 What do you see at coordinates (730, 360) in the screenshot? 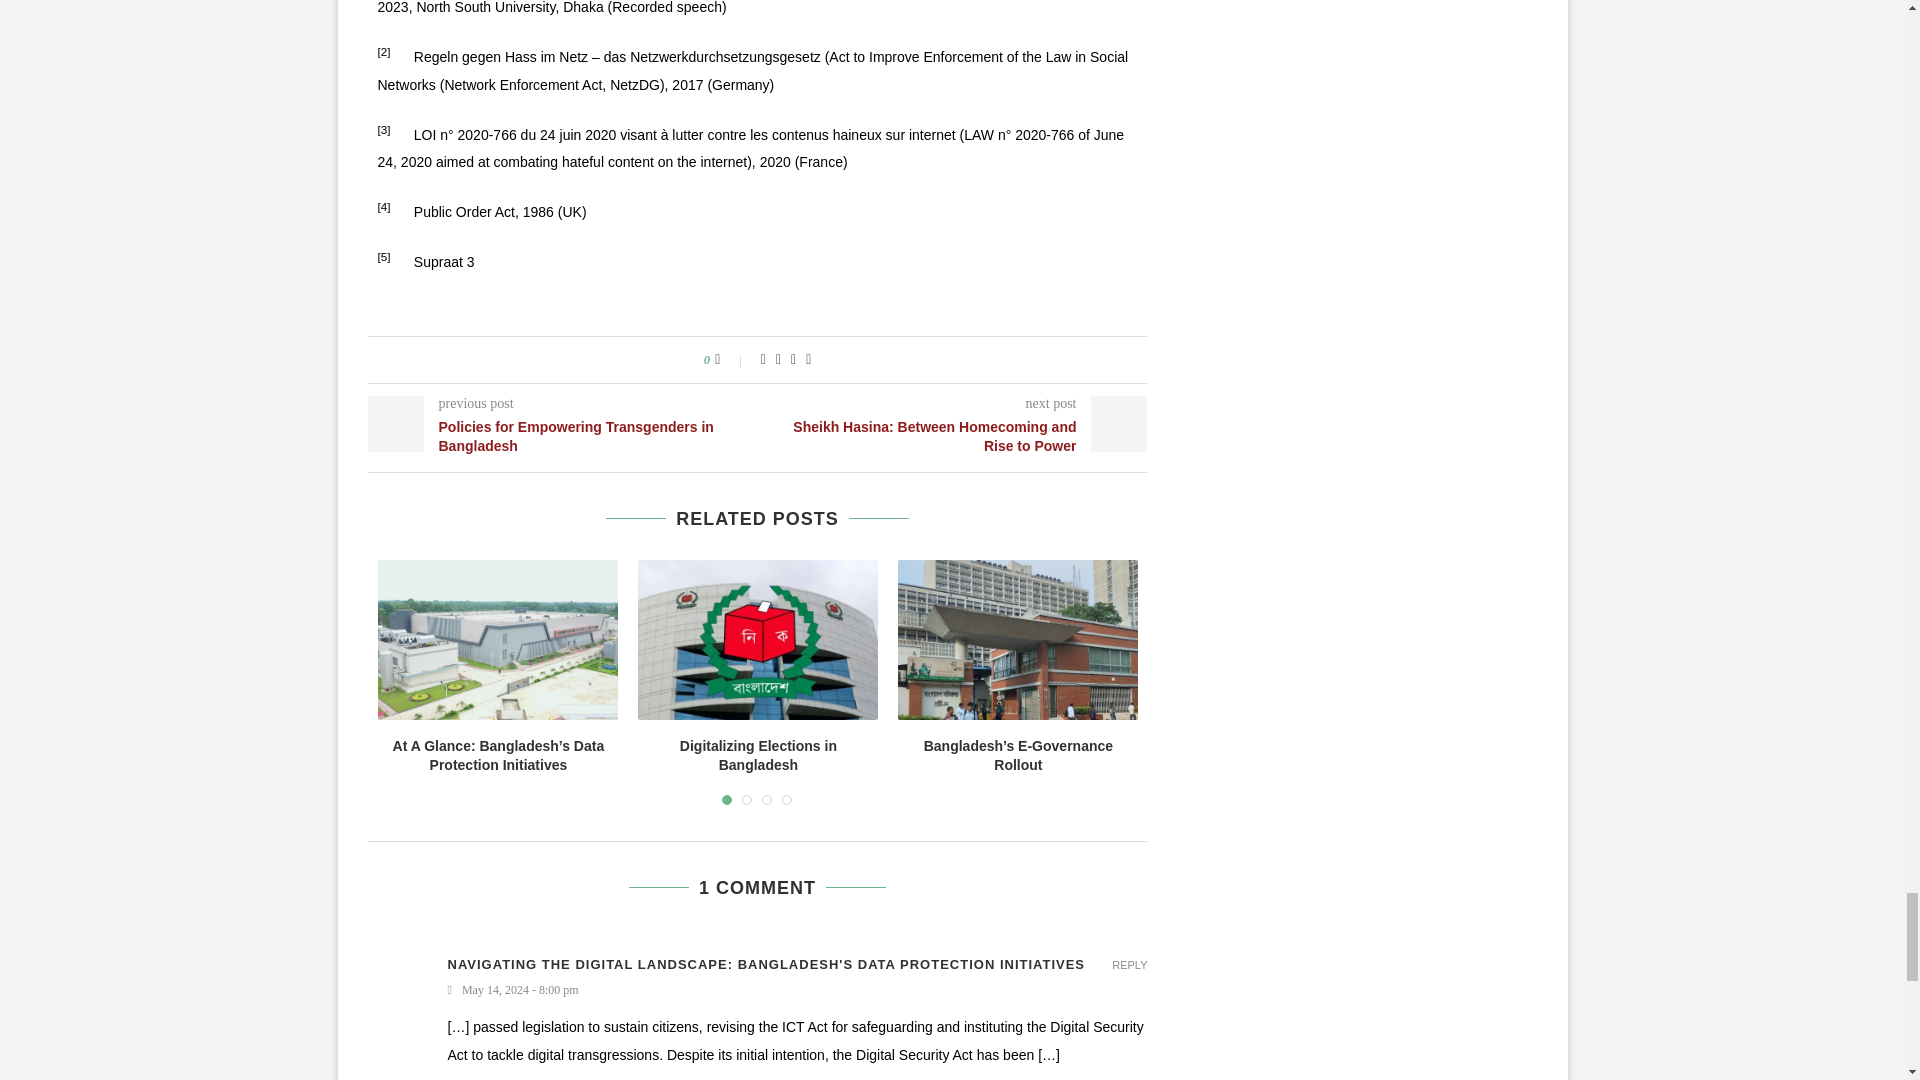
I see `Like` at bounding box center [730, 360].